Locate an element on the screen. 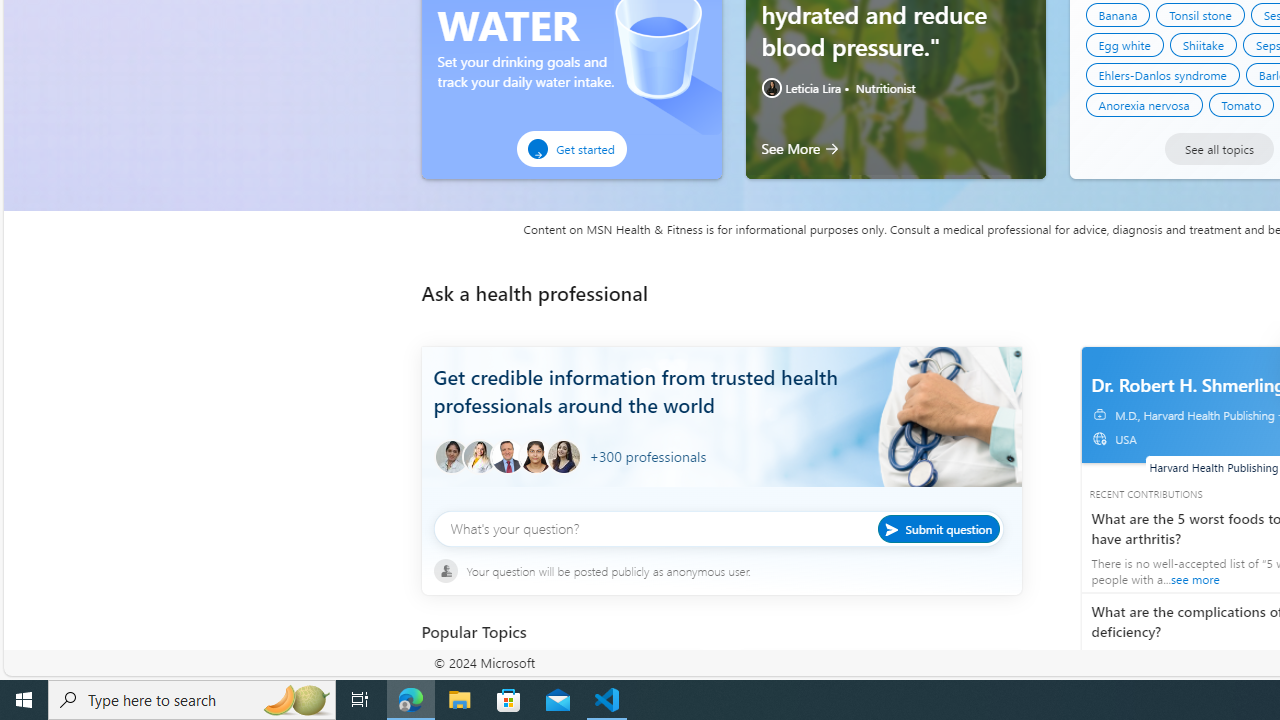  Get started is located at coordinates (571, 149).